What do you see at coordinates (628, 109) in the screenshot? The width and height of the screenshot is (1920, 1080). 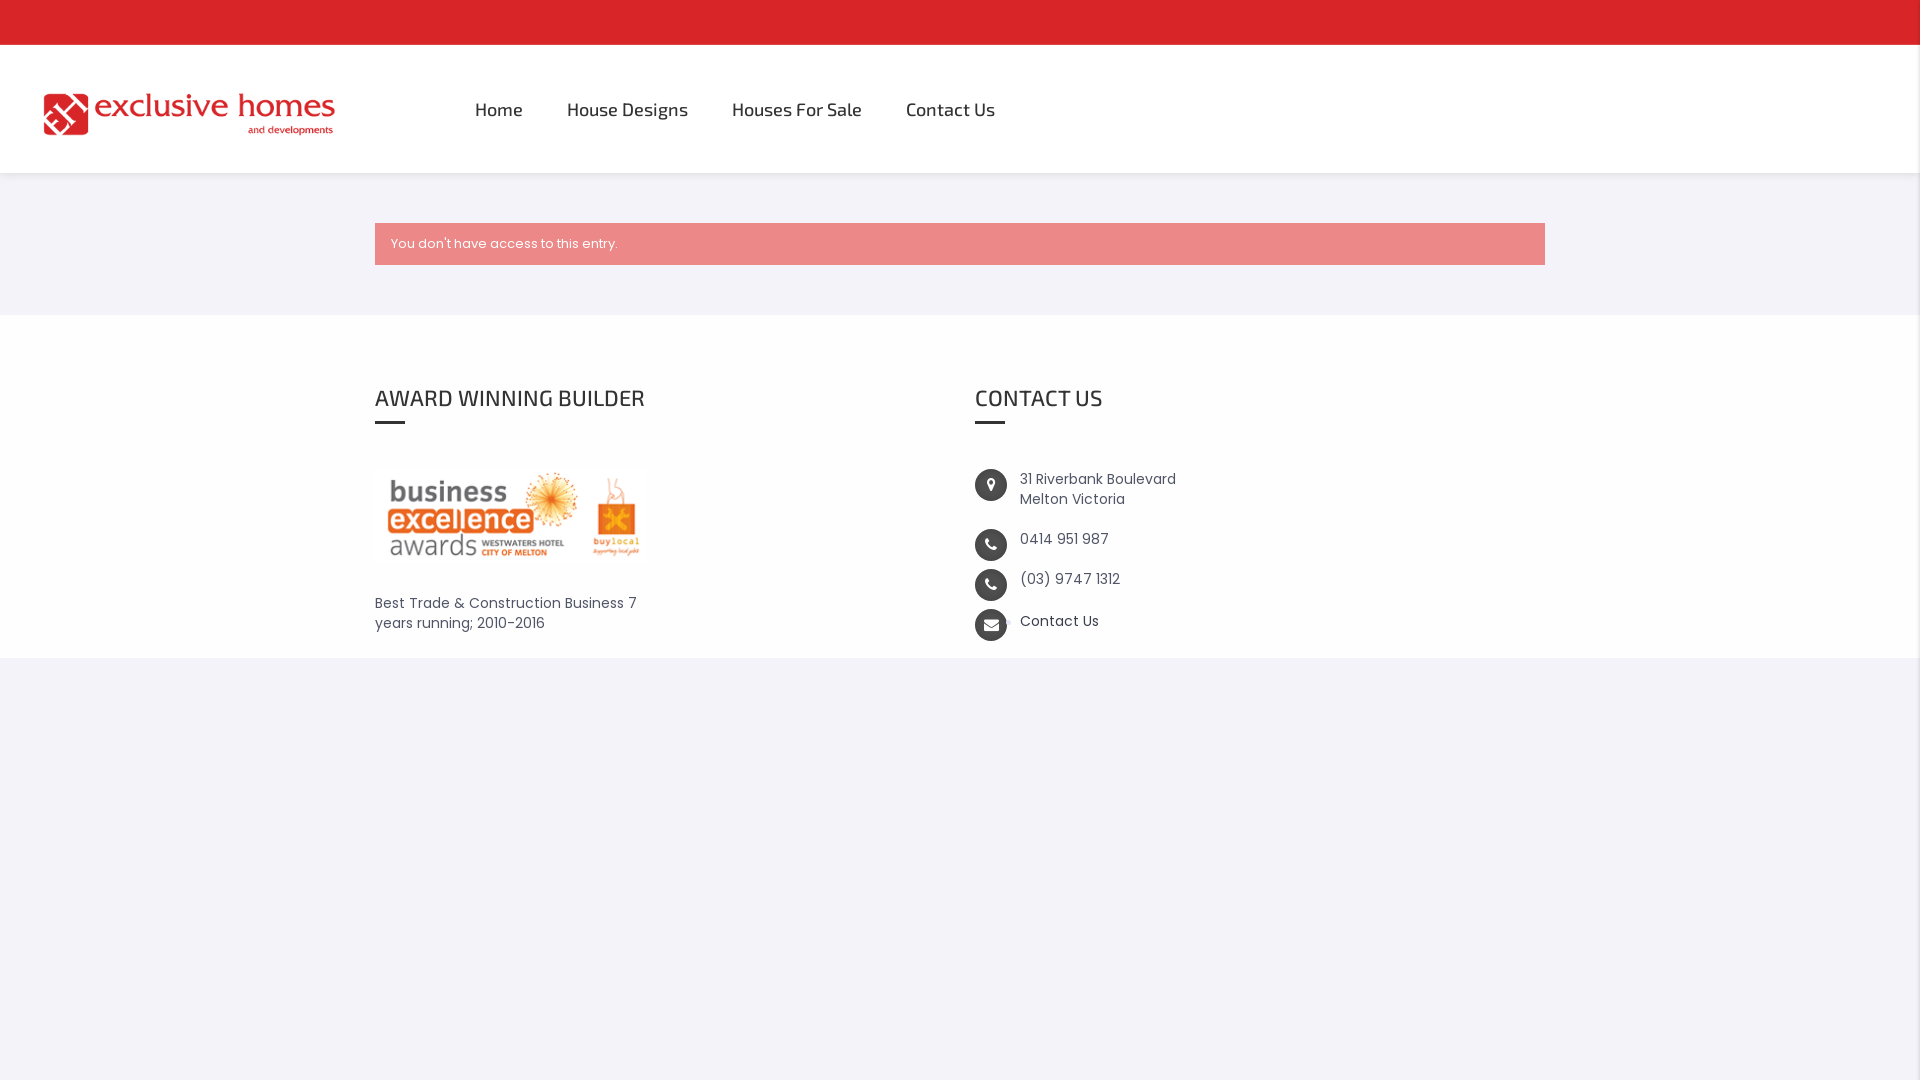 I see `House Designs` at bounding box center [628, 109].